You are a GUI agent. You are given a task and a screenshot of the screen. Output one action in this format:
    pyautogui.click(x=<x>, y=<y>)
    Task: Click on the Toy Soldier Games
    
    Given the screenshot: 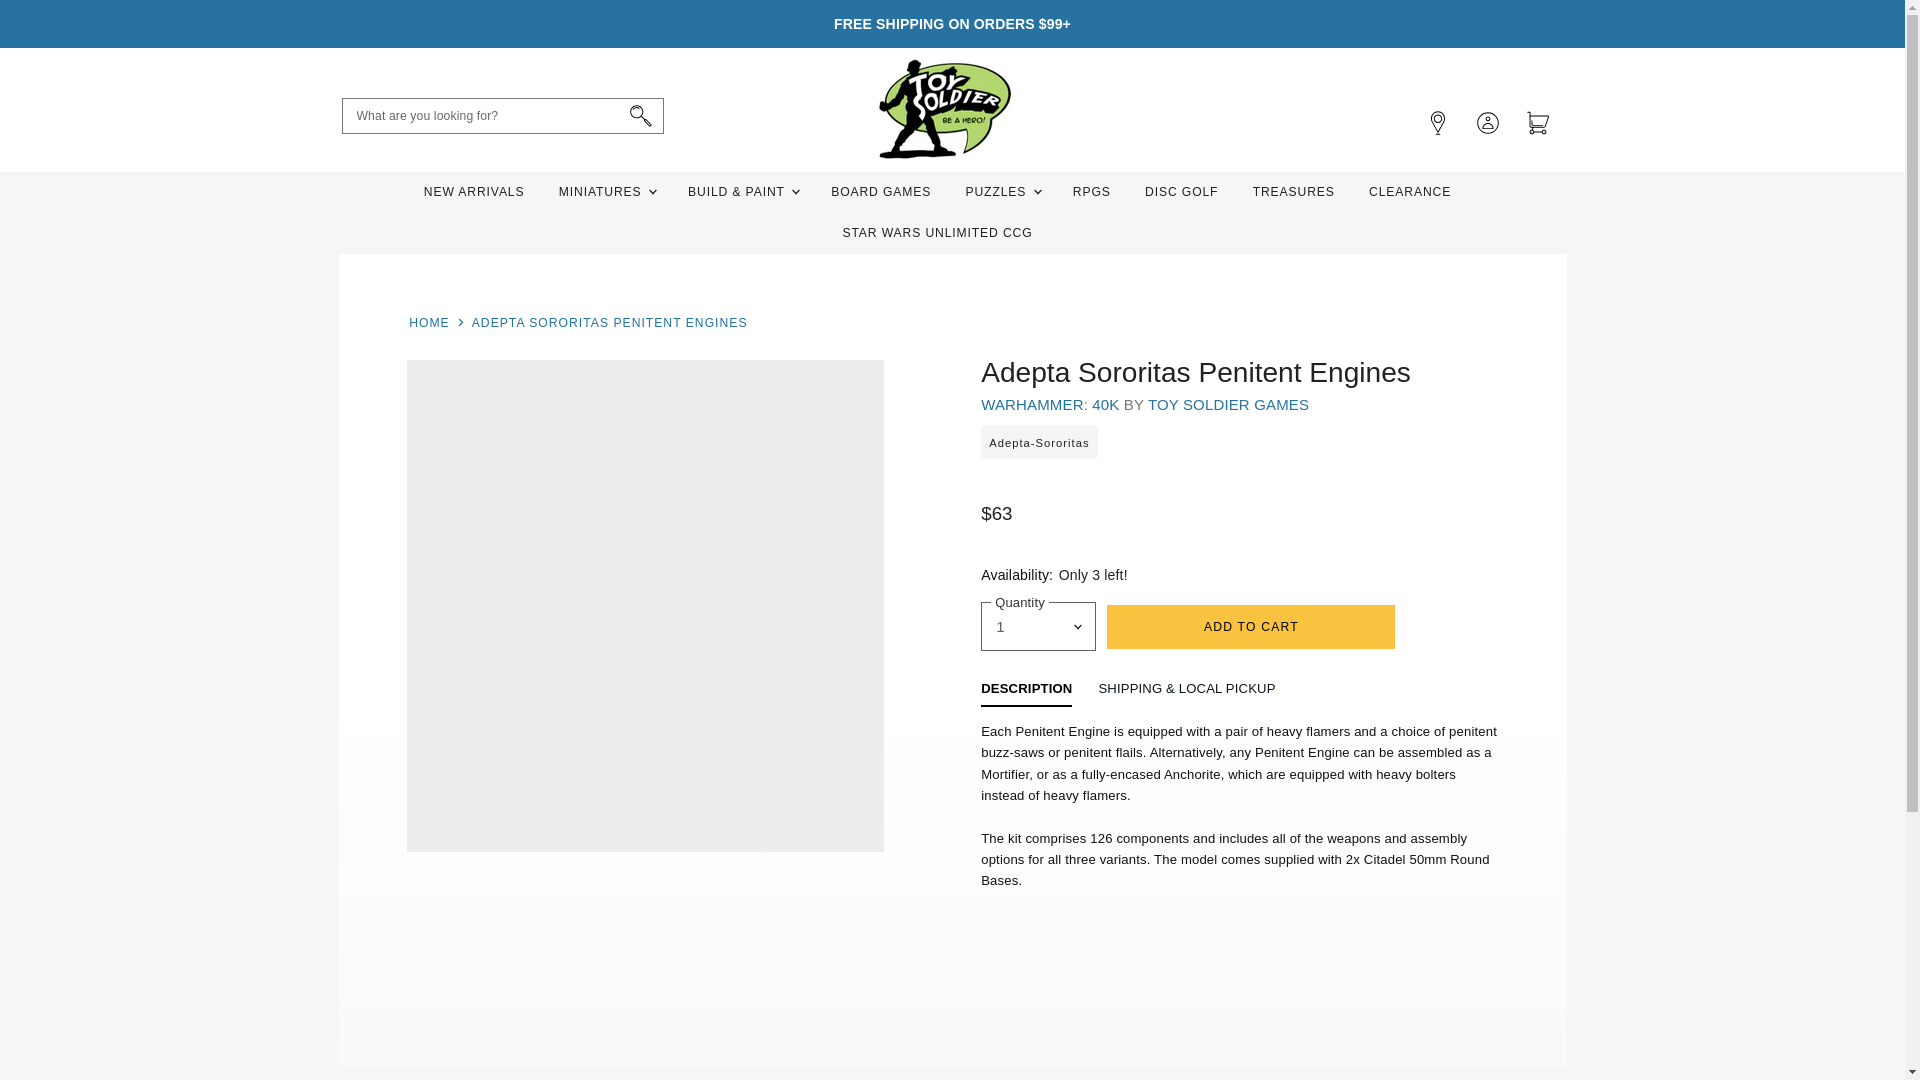 What is the action you would take?
    pyautogui.click(x=1228, y=404)
    